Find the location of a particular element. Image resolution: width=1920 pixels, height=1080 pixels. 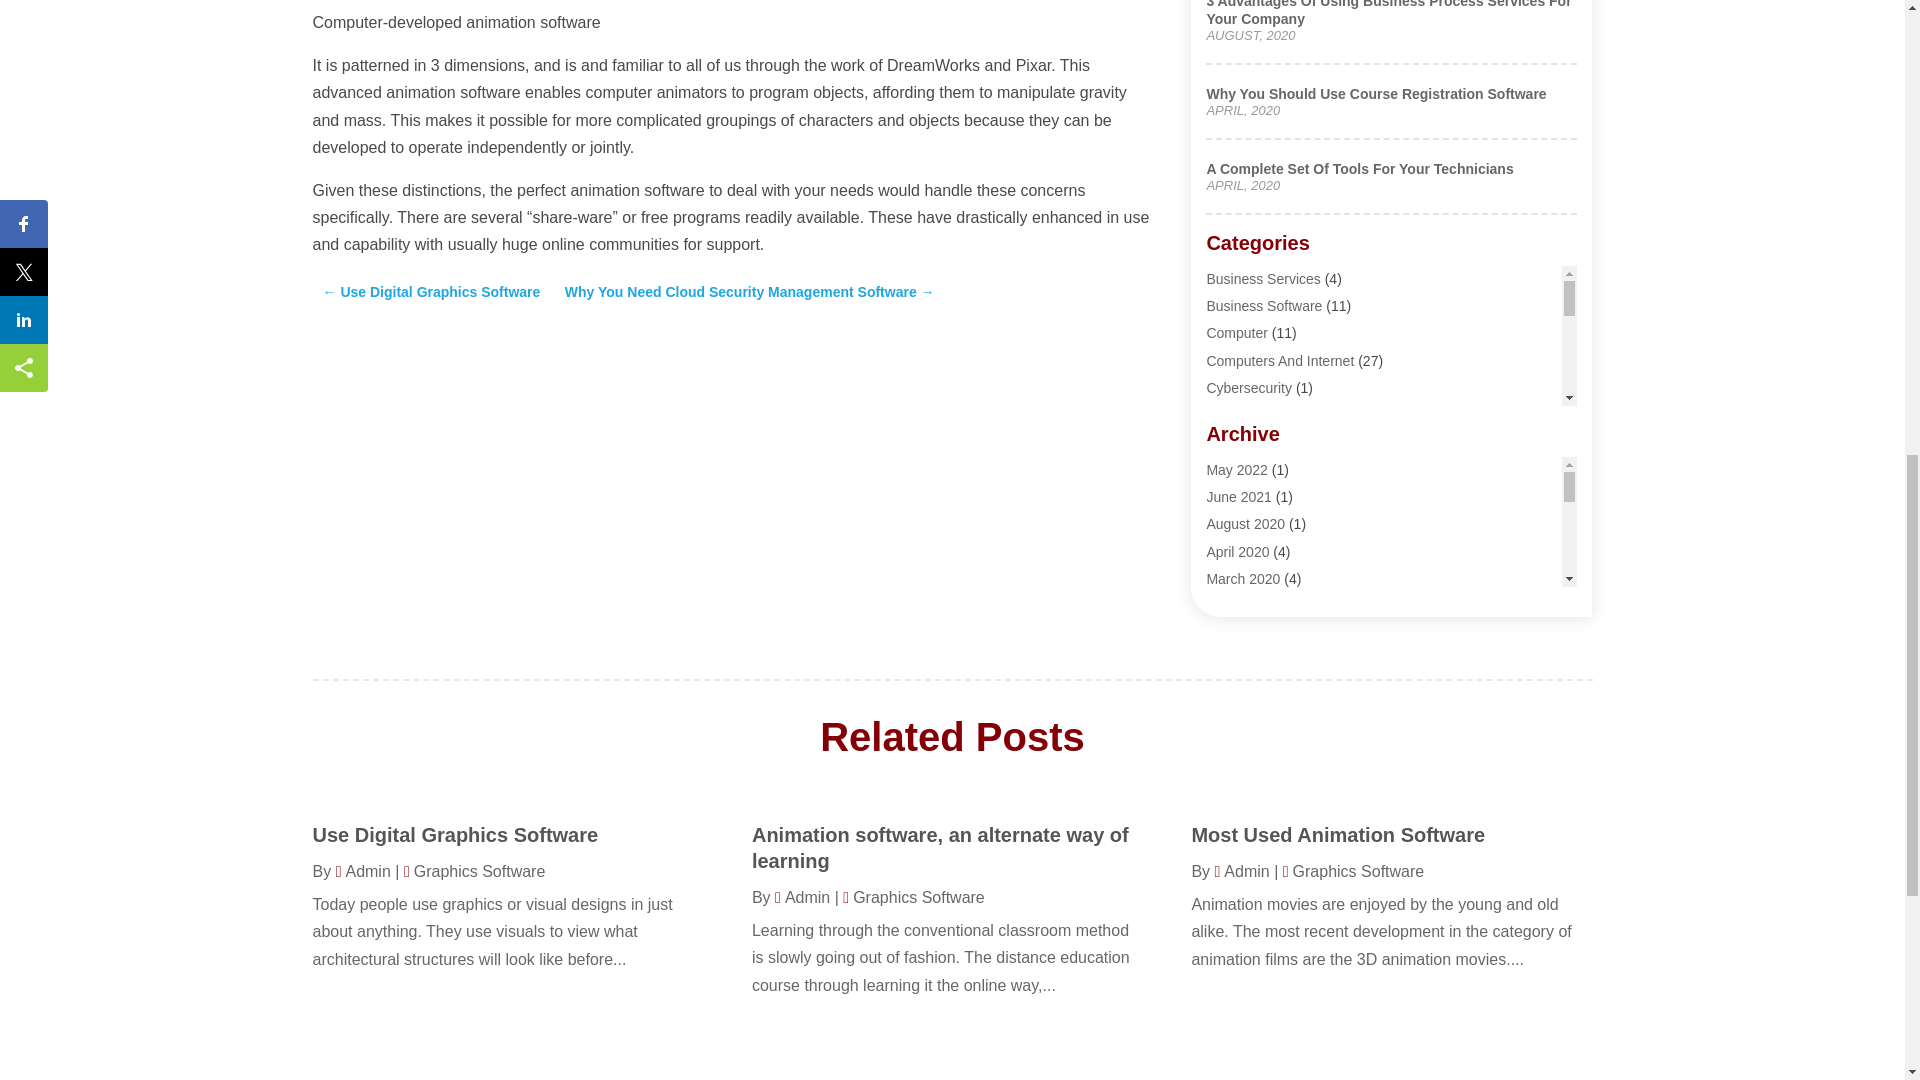

Computer is located at coordinates (1236, 333).